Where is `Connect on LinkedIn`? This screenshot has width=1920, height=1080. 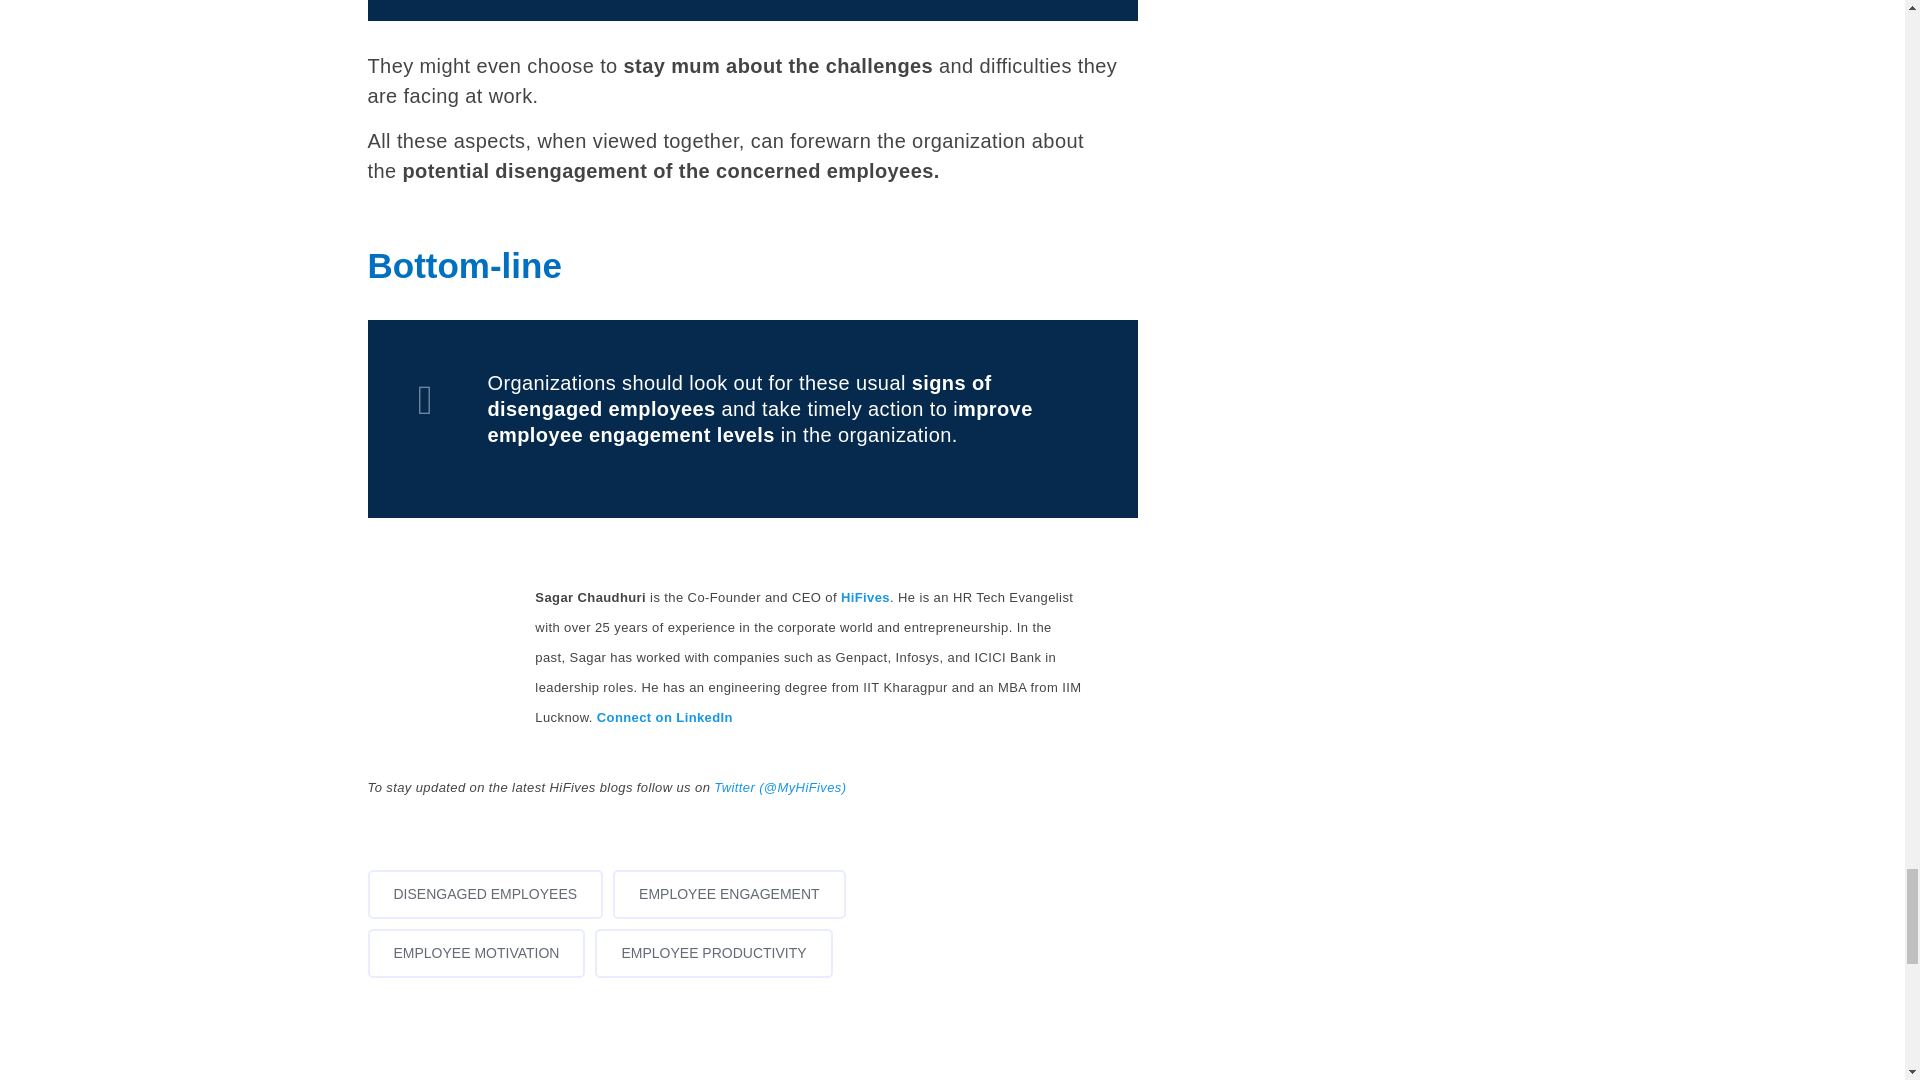
Connect on LinkedIn is located at coordinates (665, 716).